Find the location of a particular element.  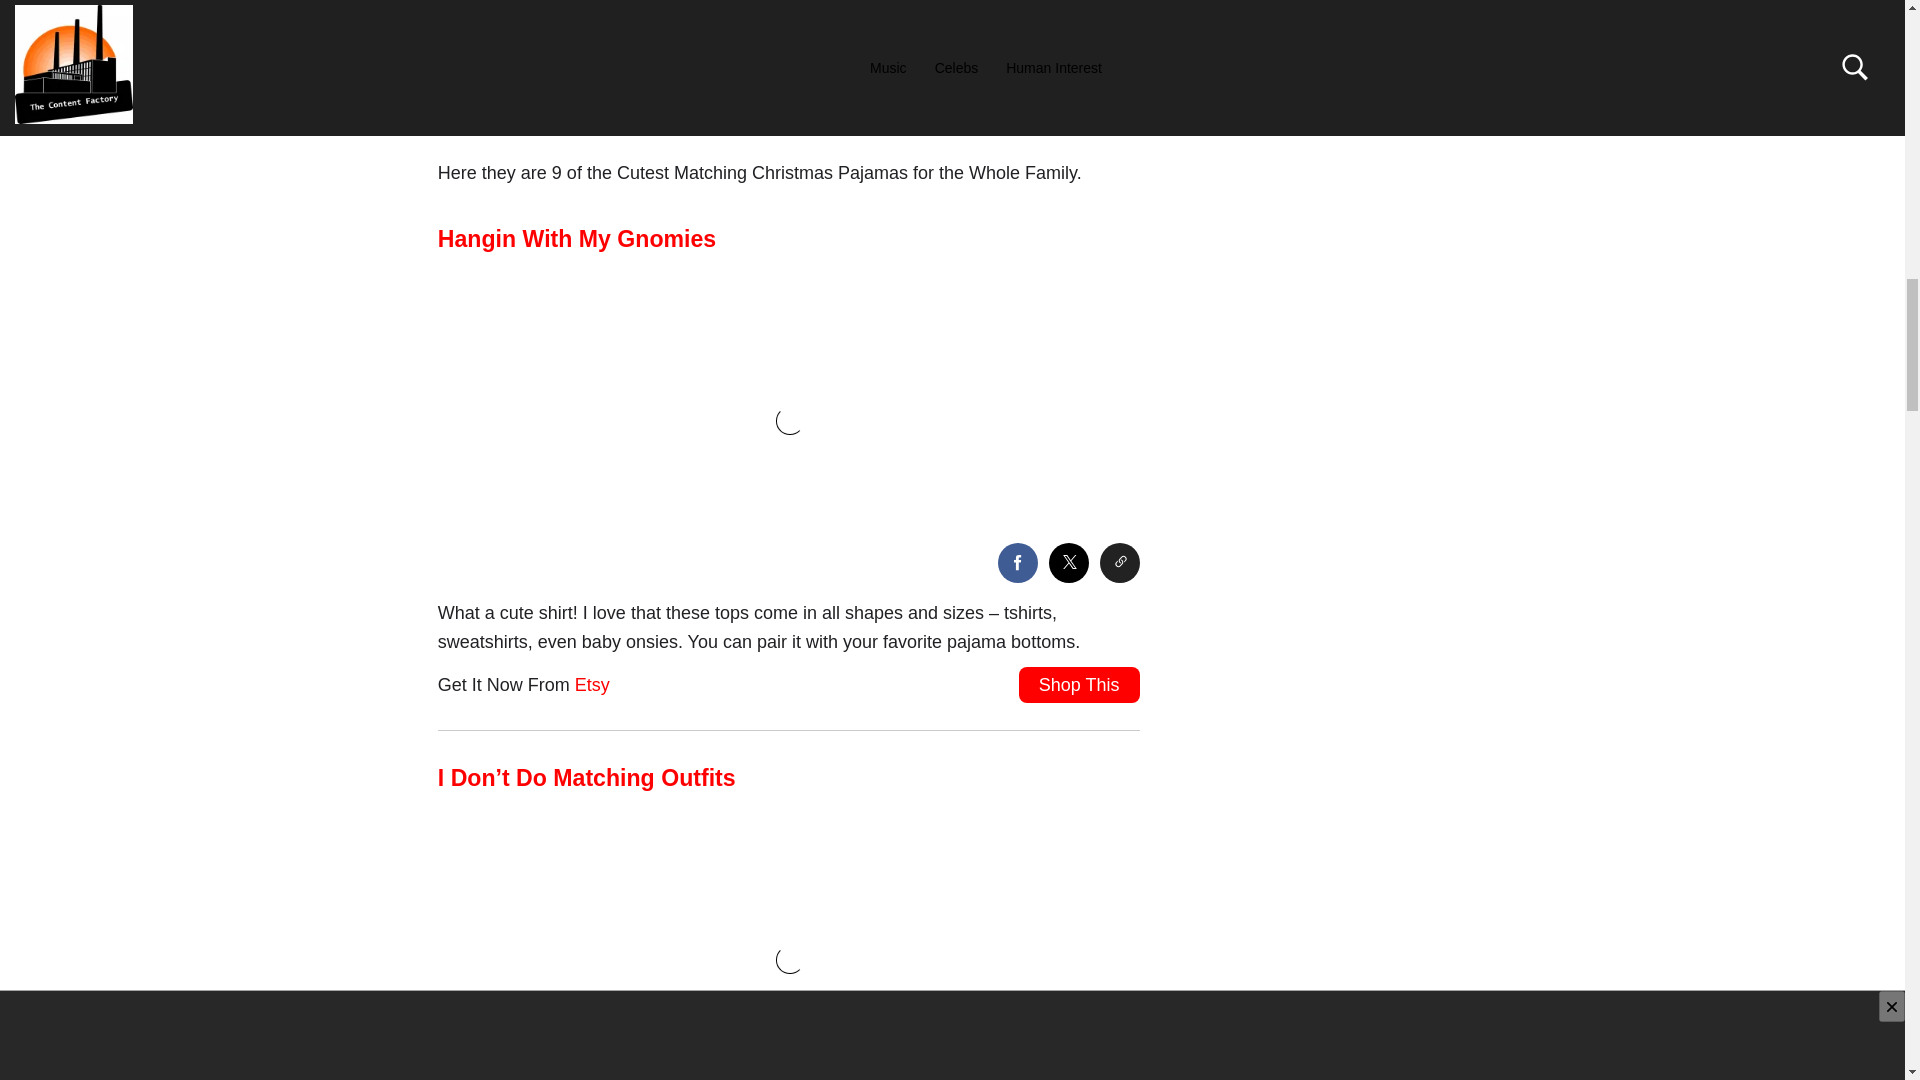

Etsy is located at coordinates (592, 685).